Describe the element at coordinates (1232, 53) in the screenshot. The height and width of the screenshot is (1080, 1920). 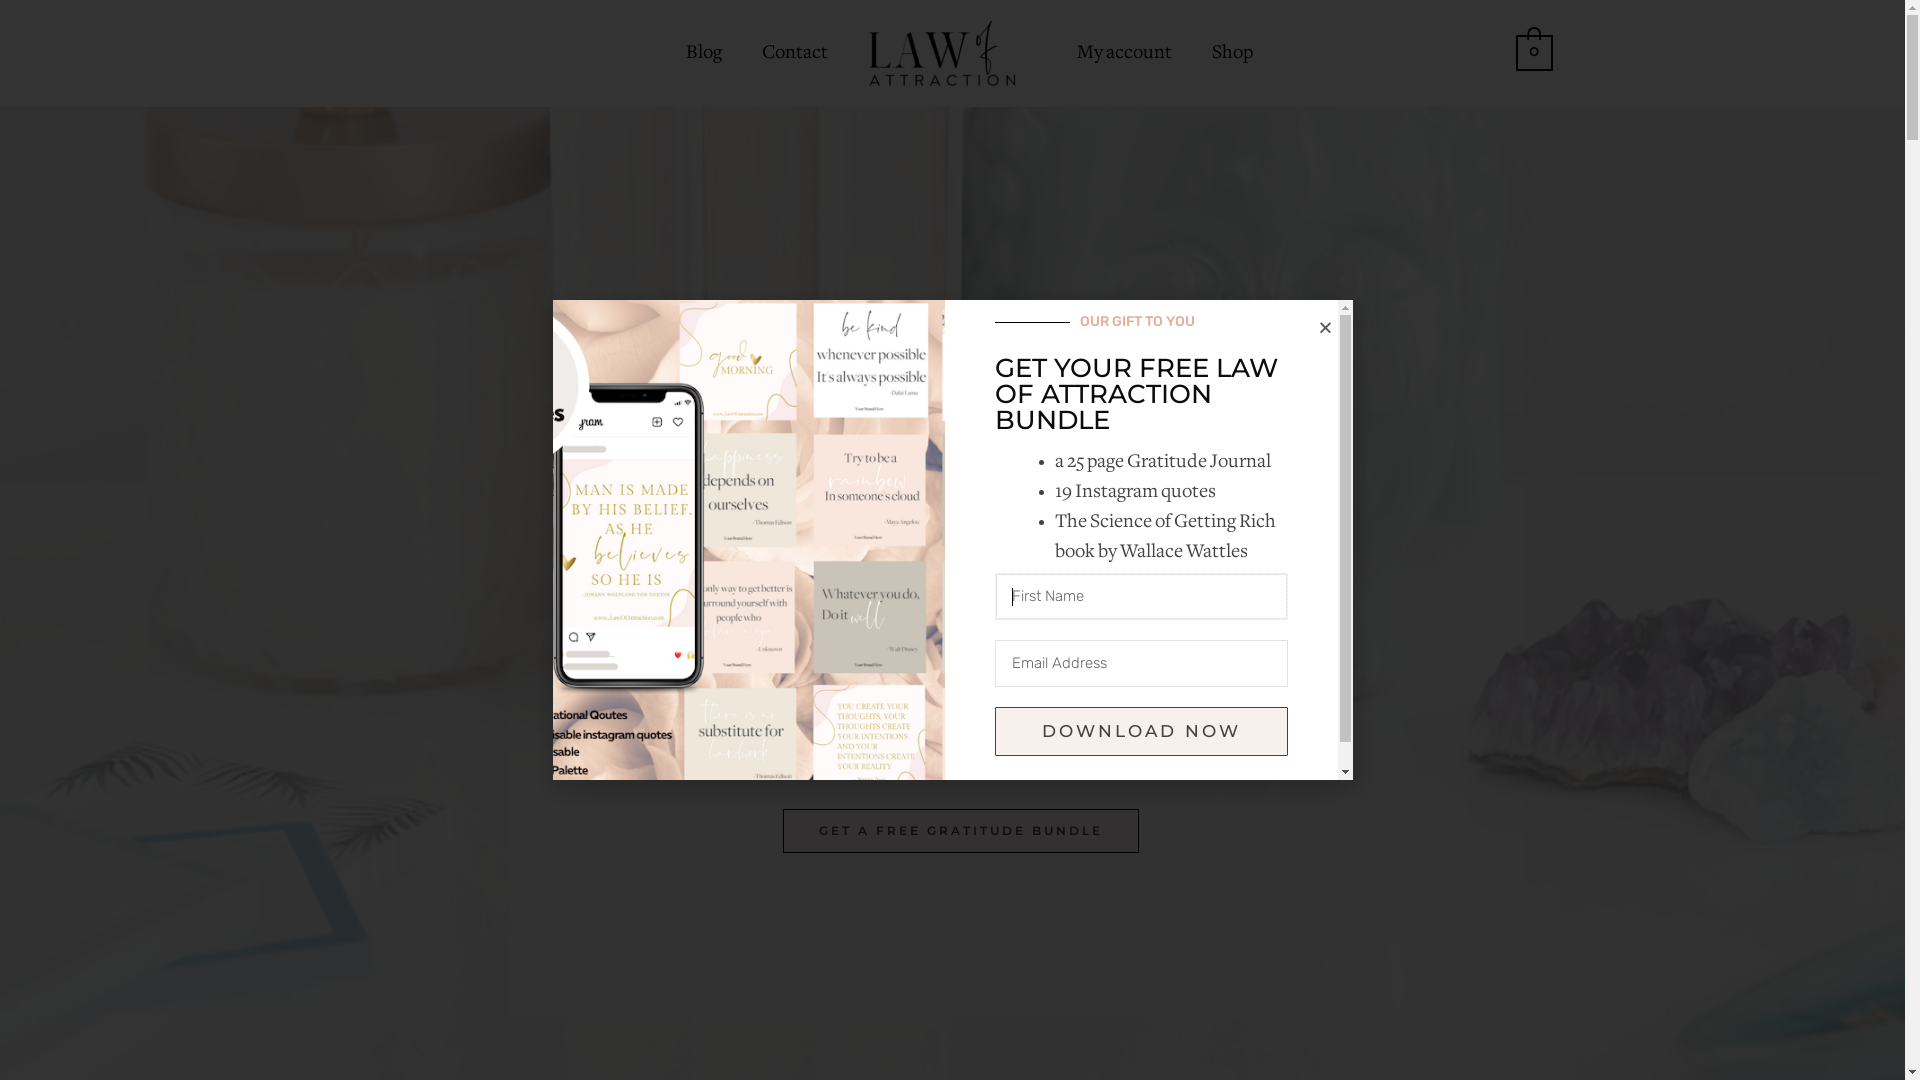
I see `Shop` at that location.